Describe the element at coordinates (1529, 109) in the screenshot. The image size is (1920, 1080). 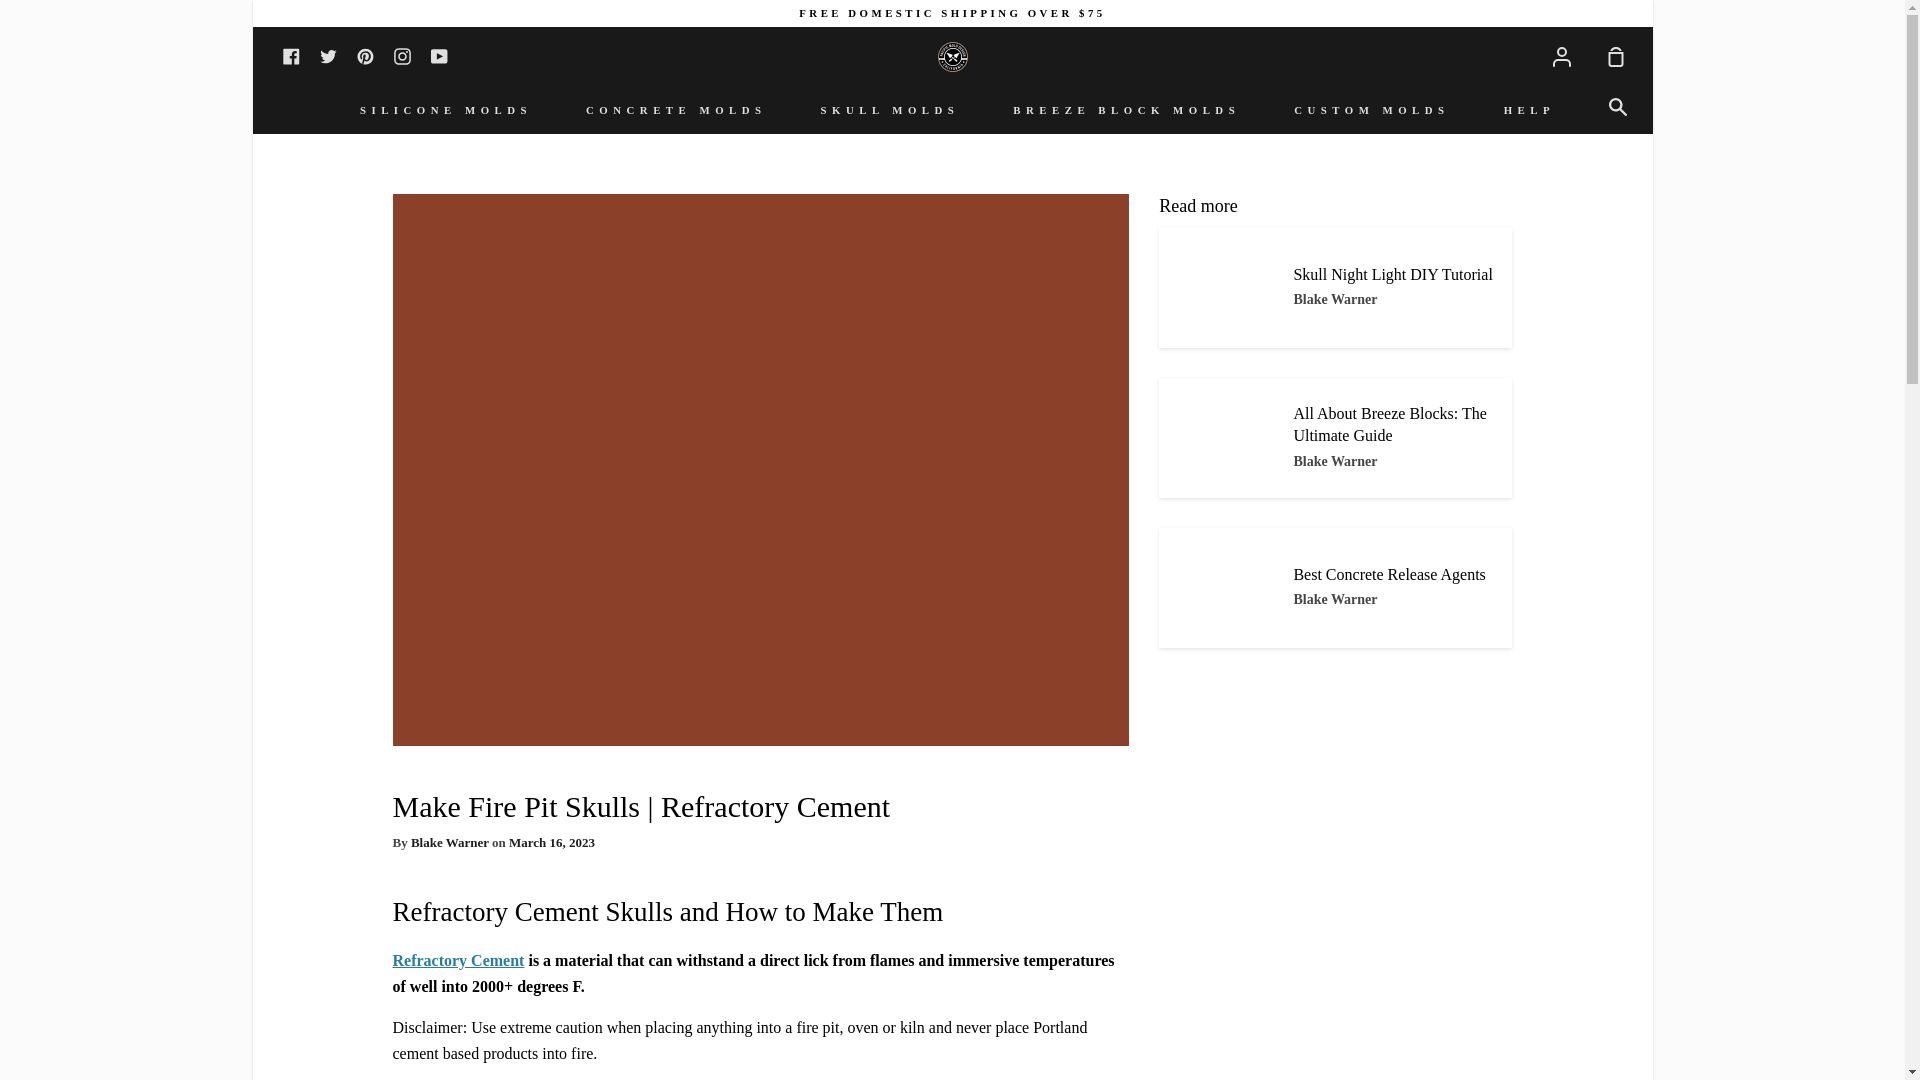
I see `HELP` at that location.